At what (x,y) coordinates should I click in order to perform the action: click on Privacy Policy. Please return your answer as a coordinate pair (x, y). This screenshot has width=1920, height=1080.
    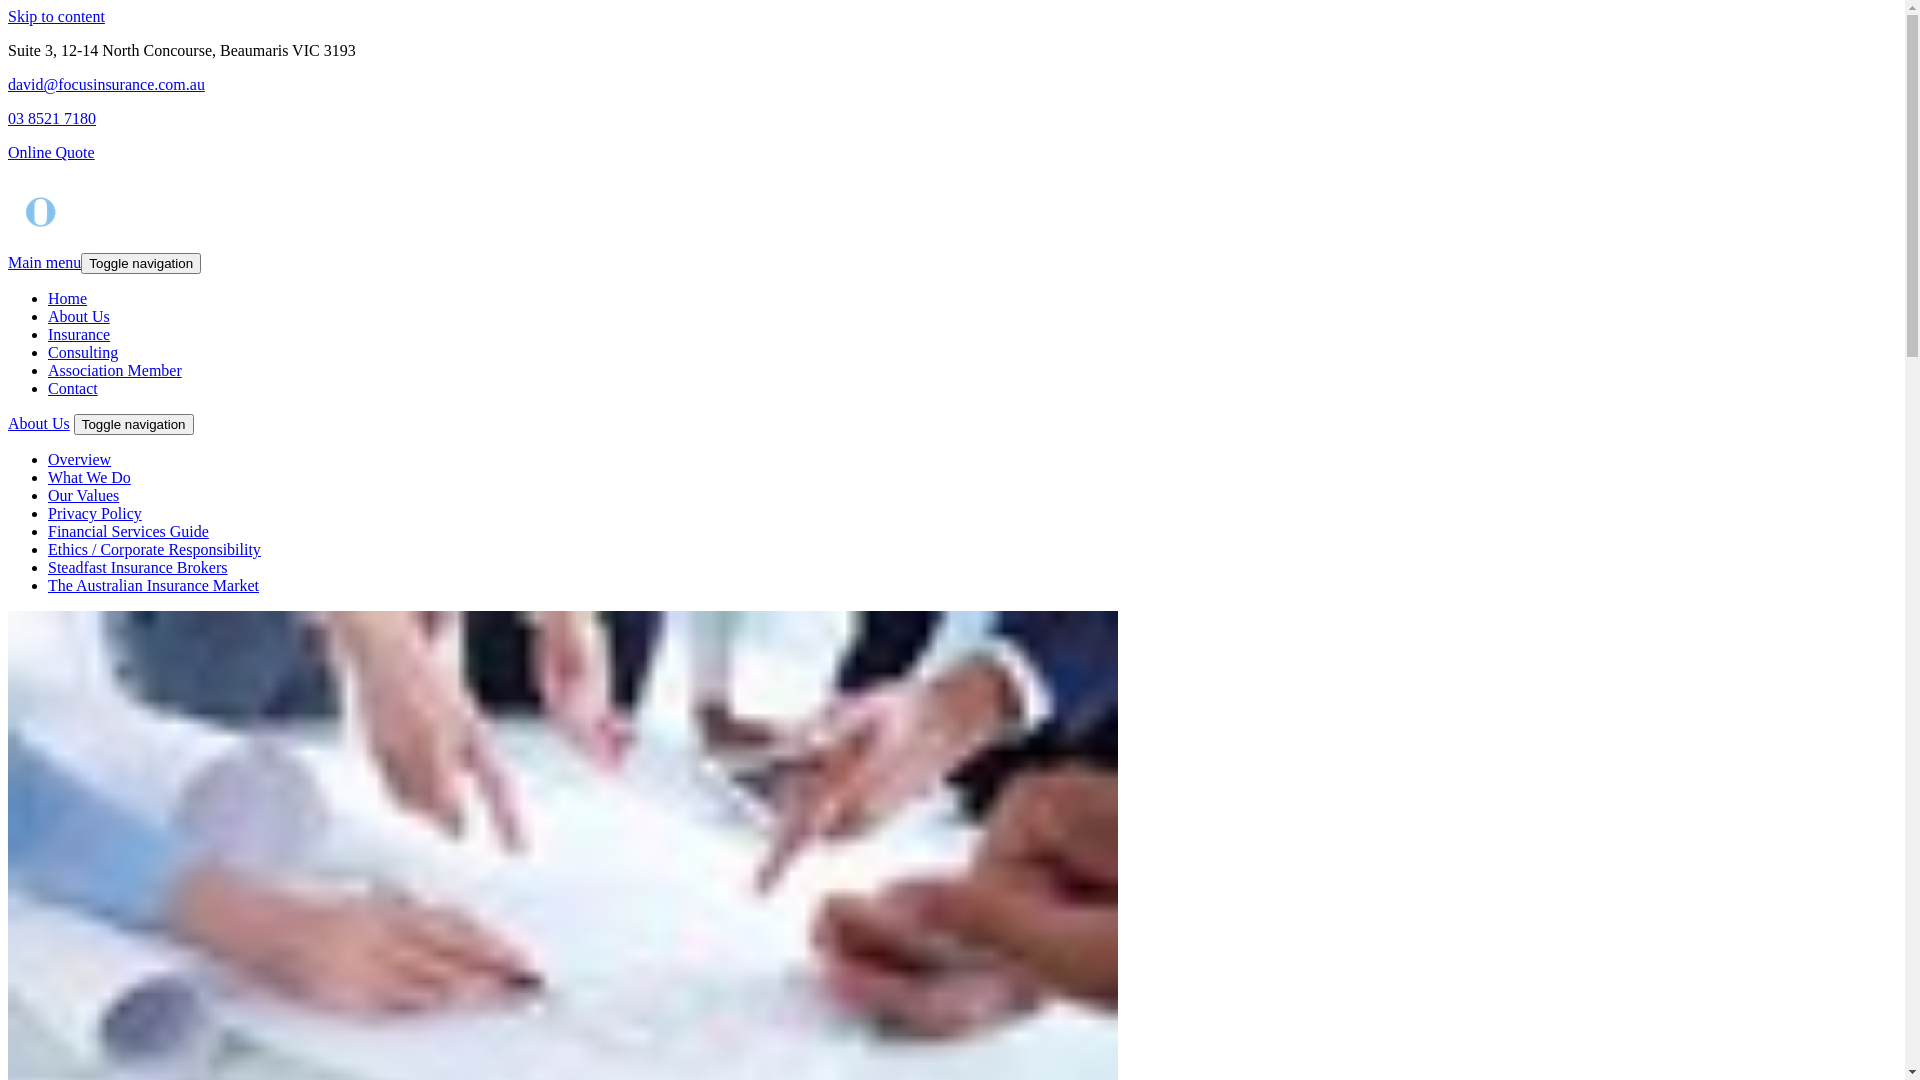
    Looking at the image, I should click on (95, 514).